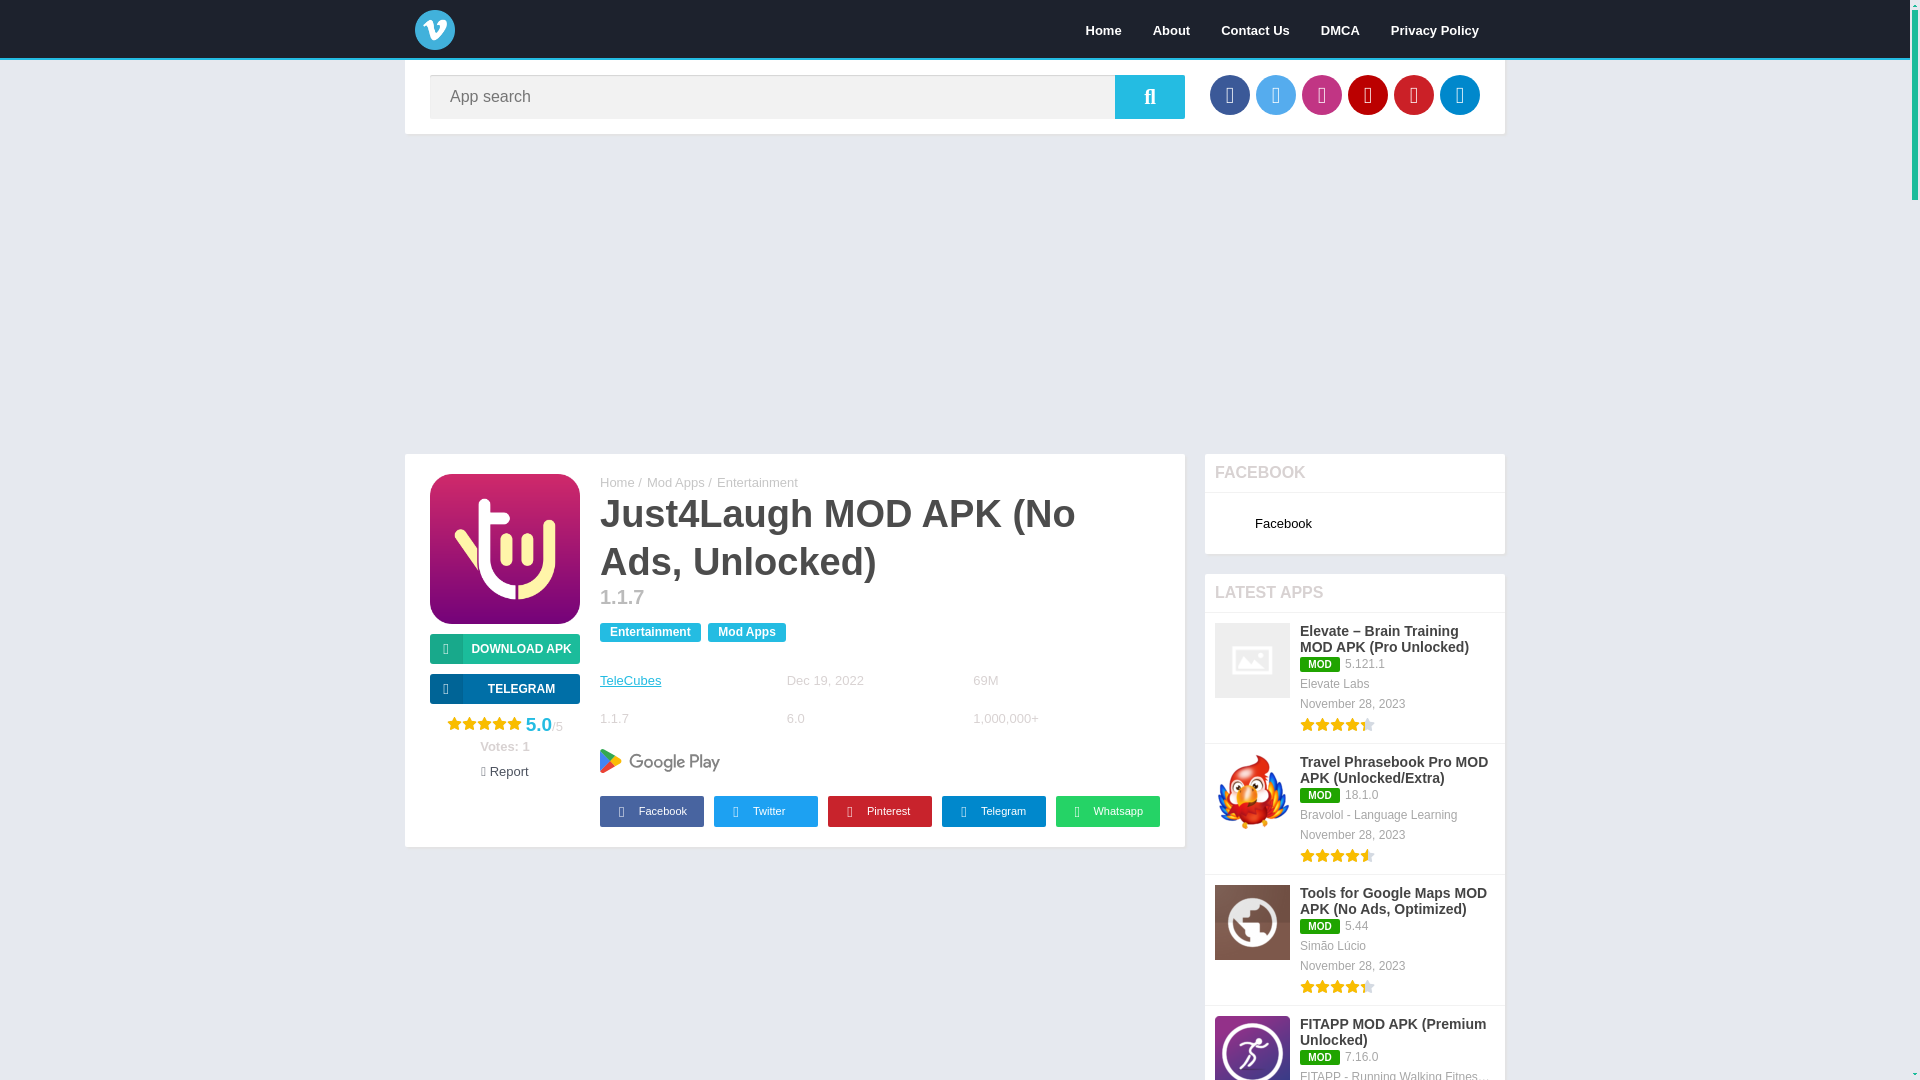 The width and height of the screenshot is (1920, 1080). What do you see at coordinates (1104, 29) in the screenshot?
I see `Home` at bounding box center [1104, 29].